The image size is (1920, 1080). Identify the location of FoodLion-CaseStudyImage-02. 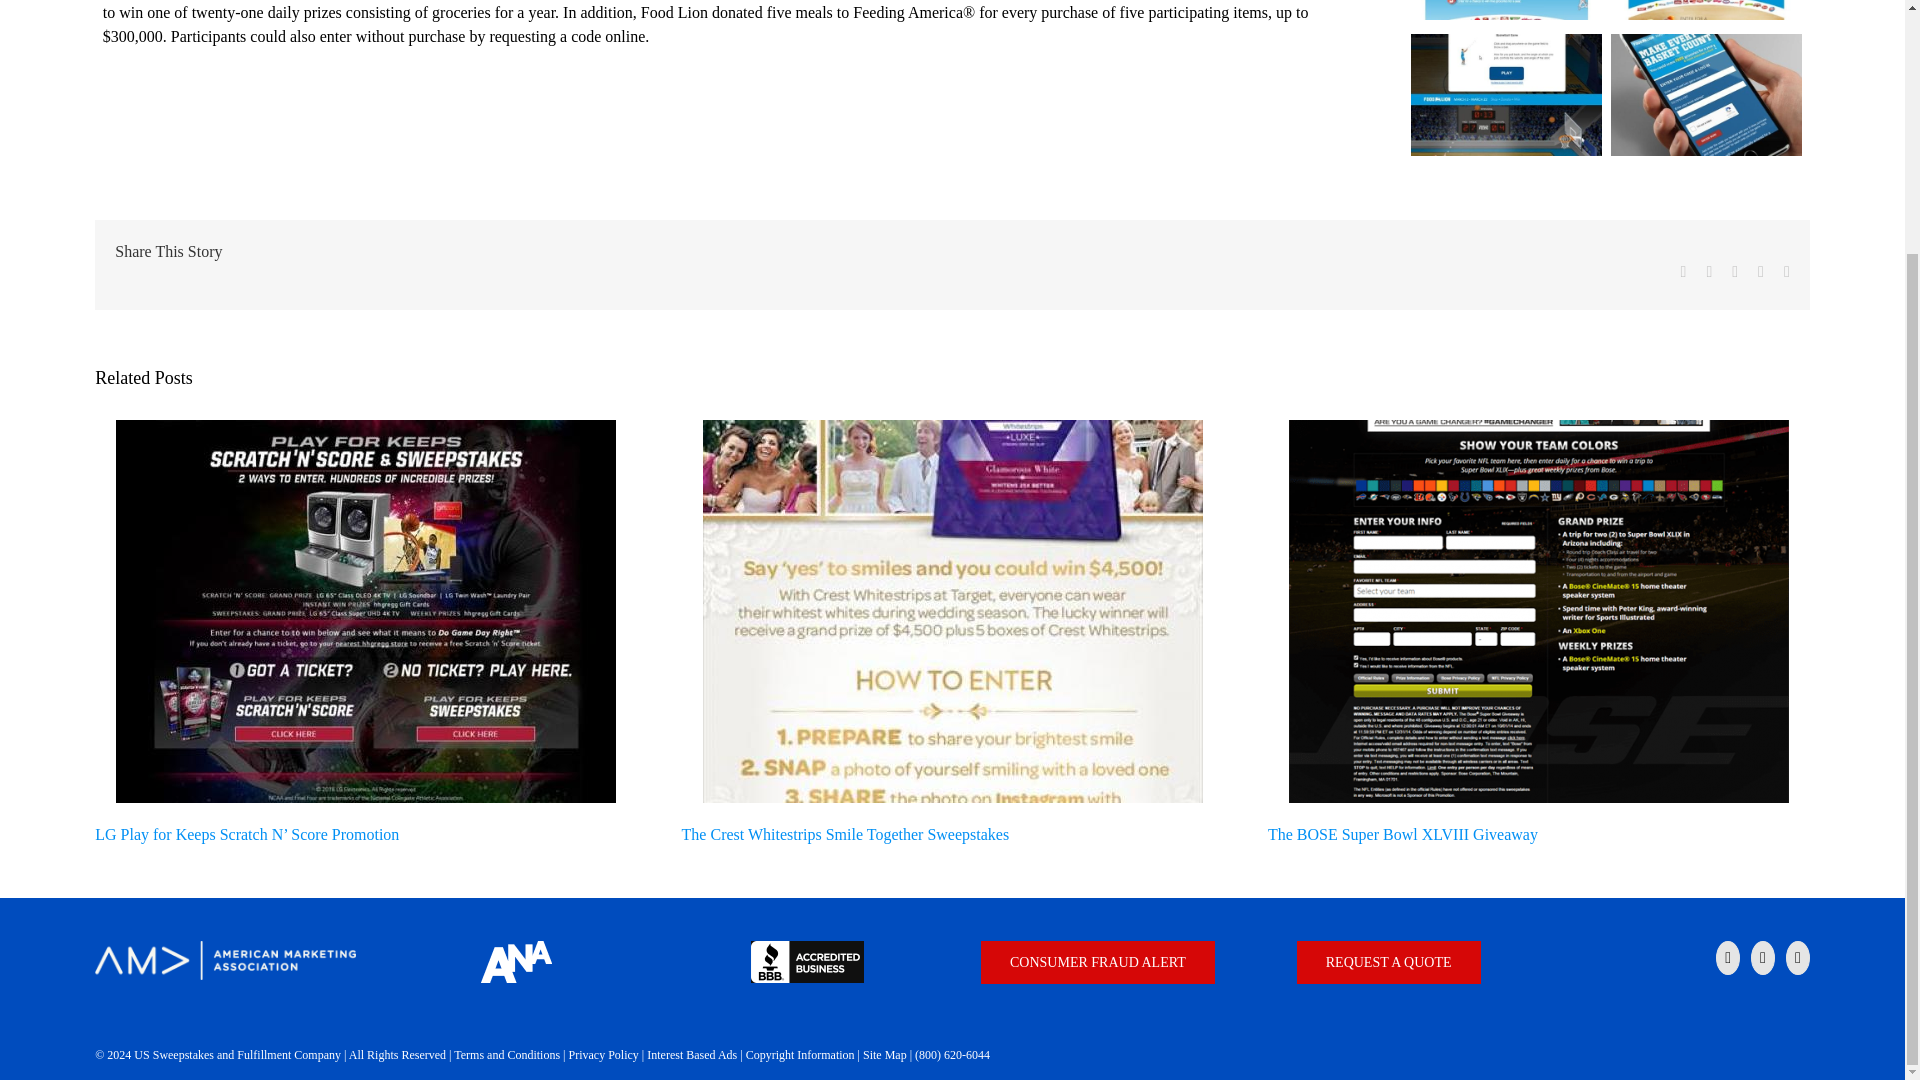
(1705, 12).